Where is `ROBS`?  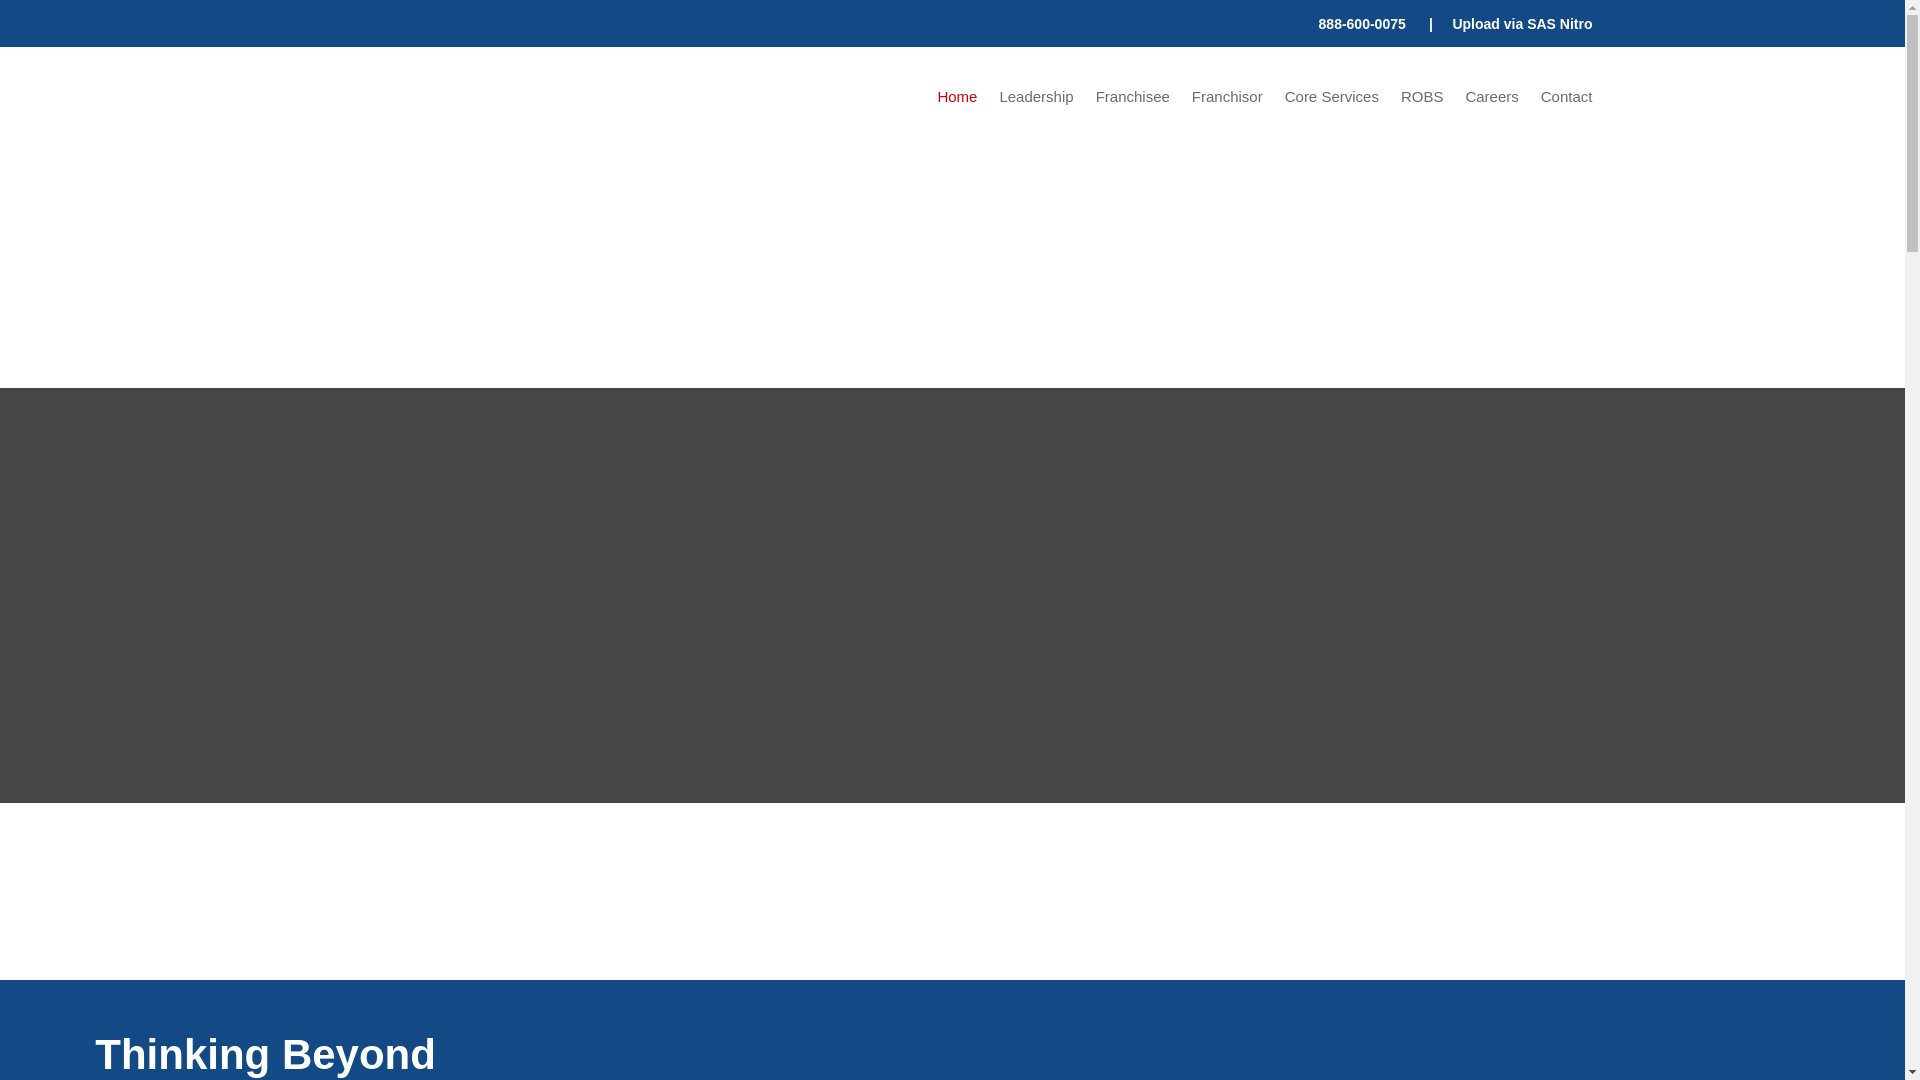
ROBS is located at coordinates (1422, 100).